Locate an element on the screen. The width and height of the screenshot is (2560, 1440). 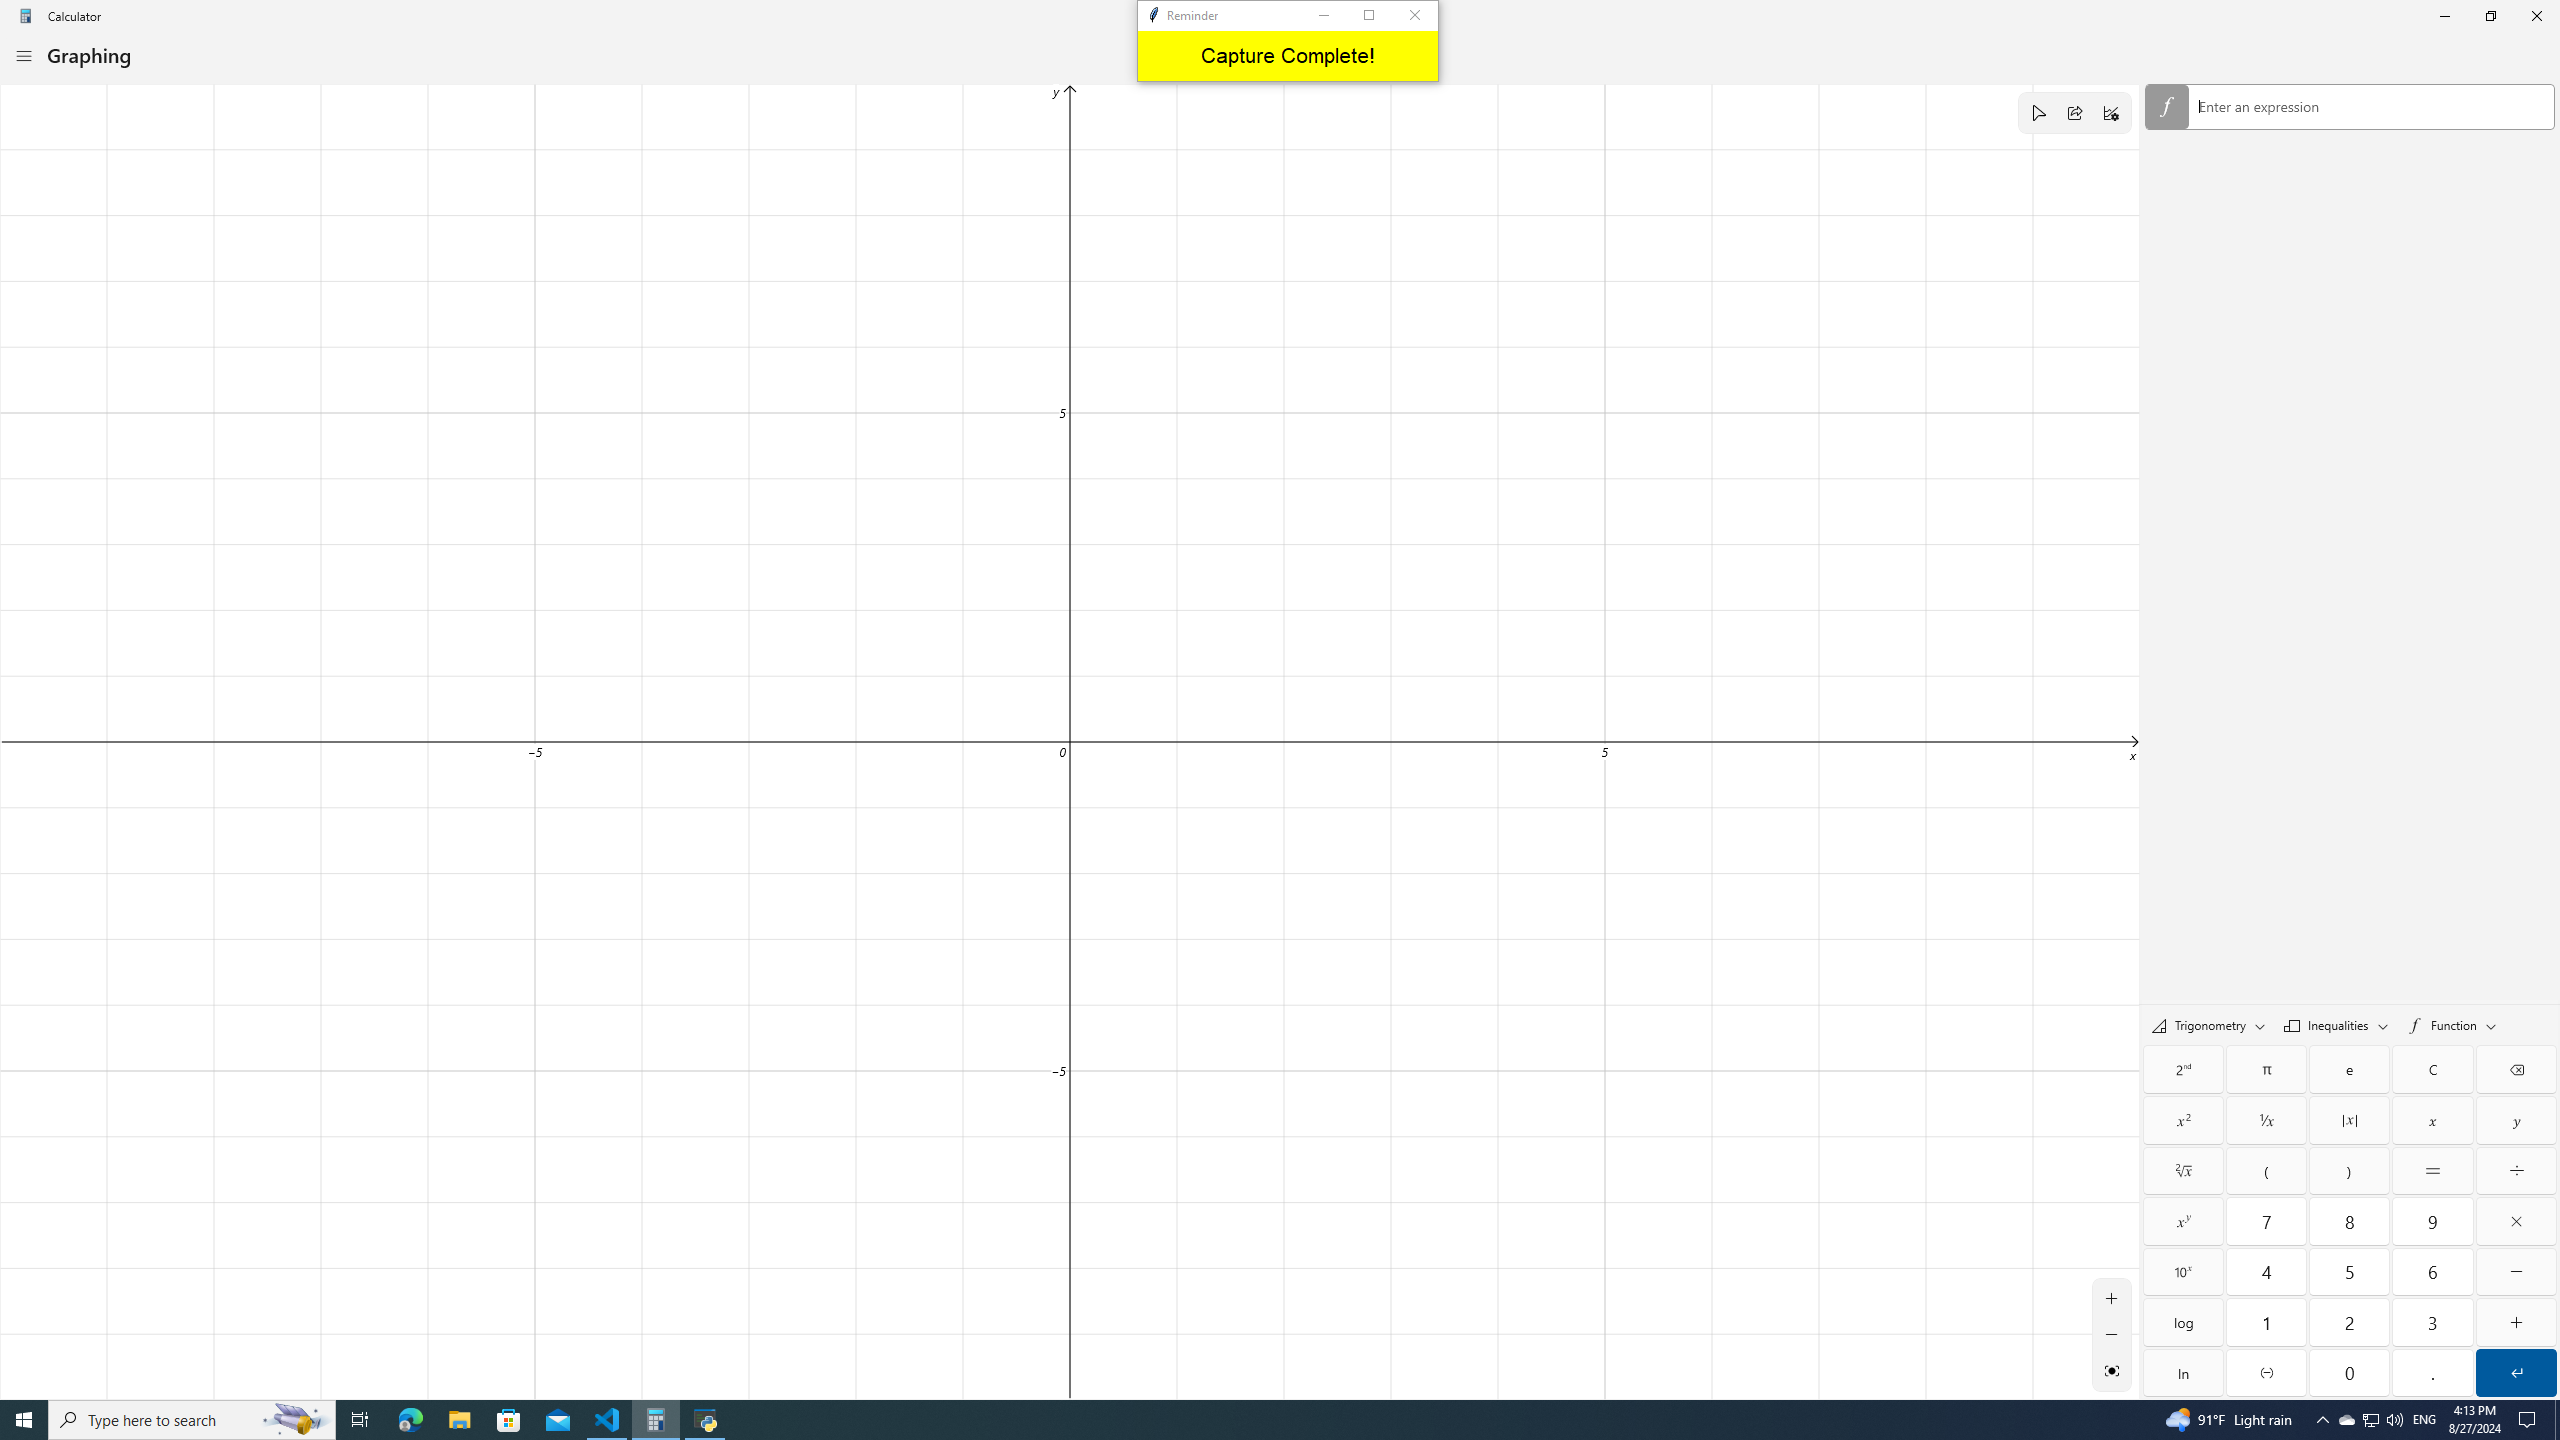
Inequalities is located at coordinates (2336, 1025).